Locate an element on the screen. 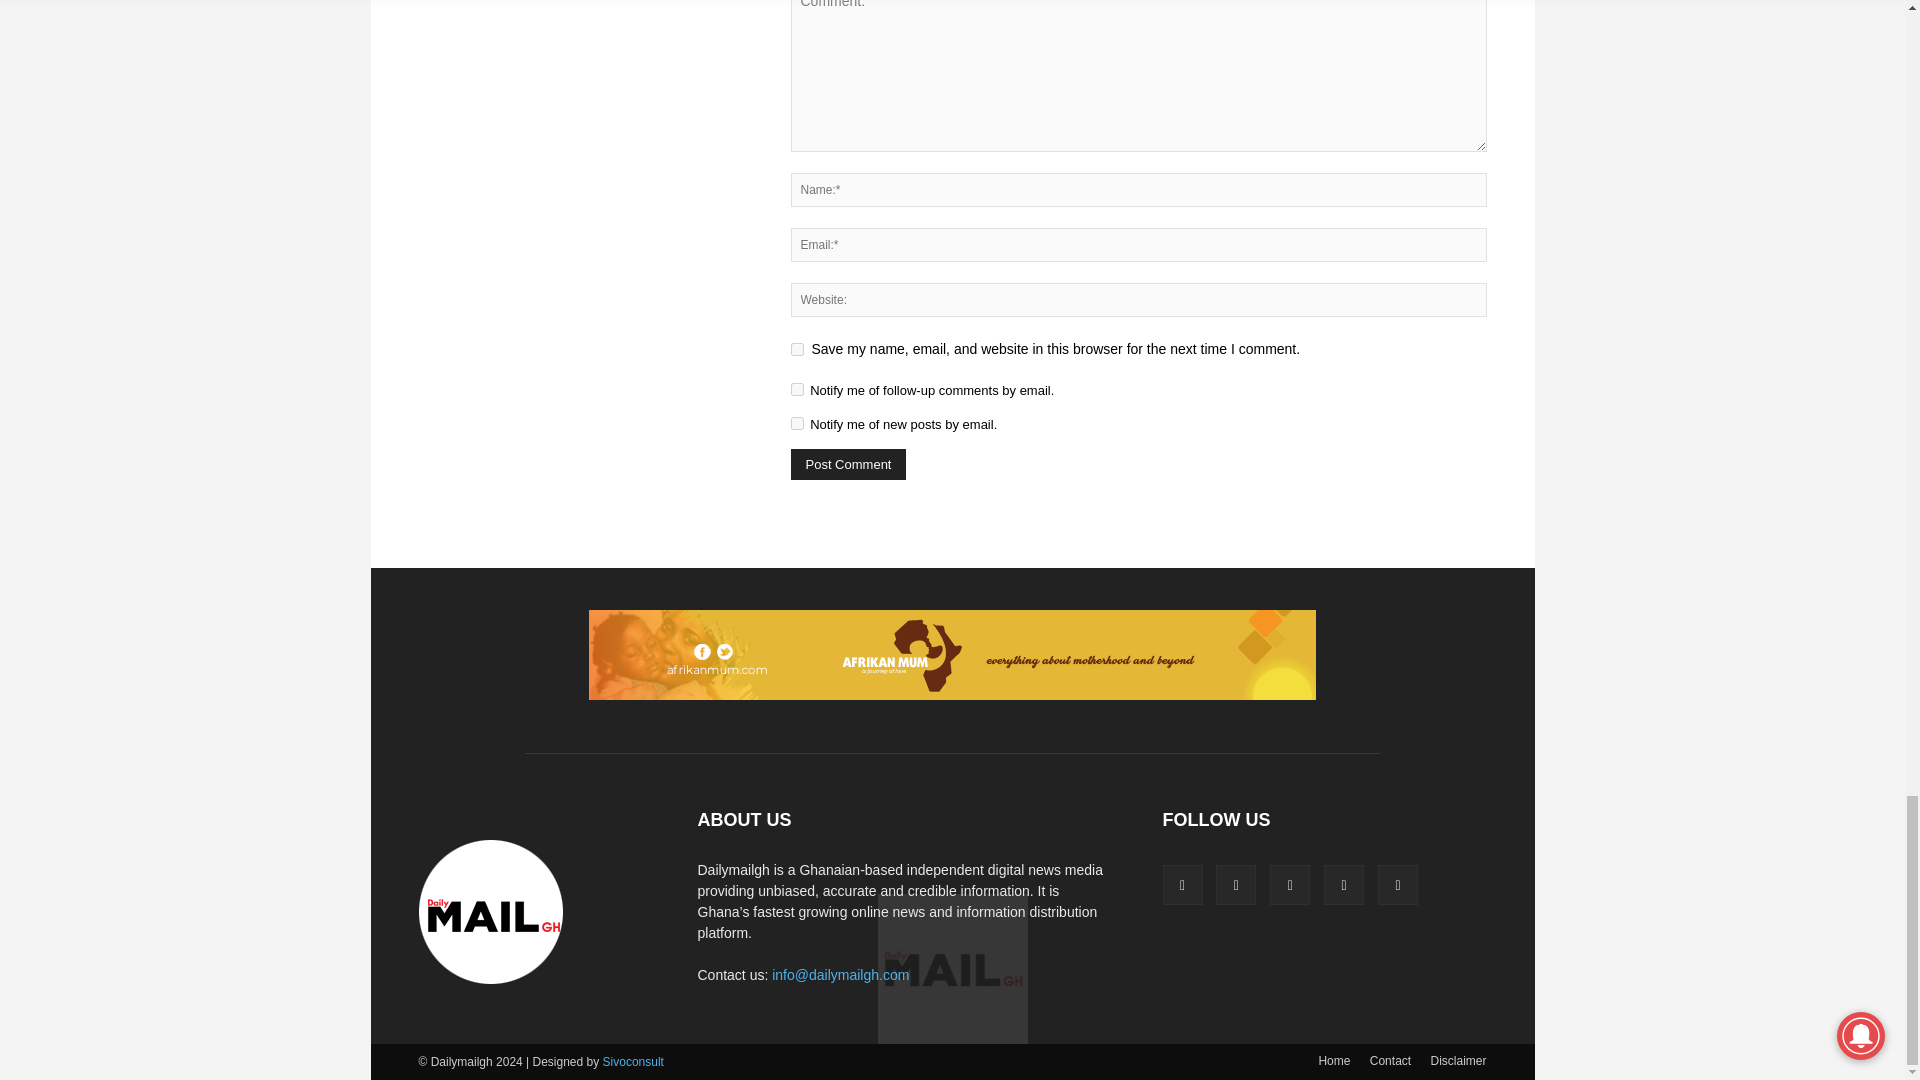 Image resolution: width=1920 pixels, height=1080 pixels. Post Comment is located at coordinates (848, 464).